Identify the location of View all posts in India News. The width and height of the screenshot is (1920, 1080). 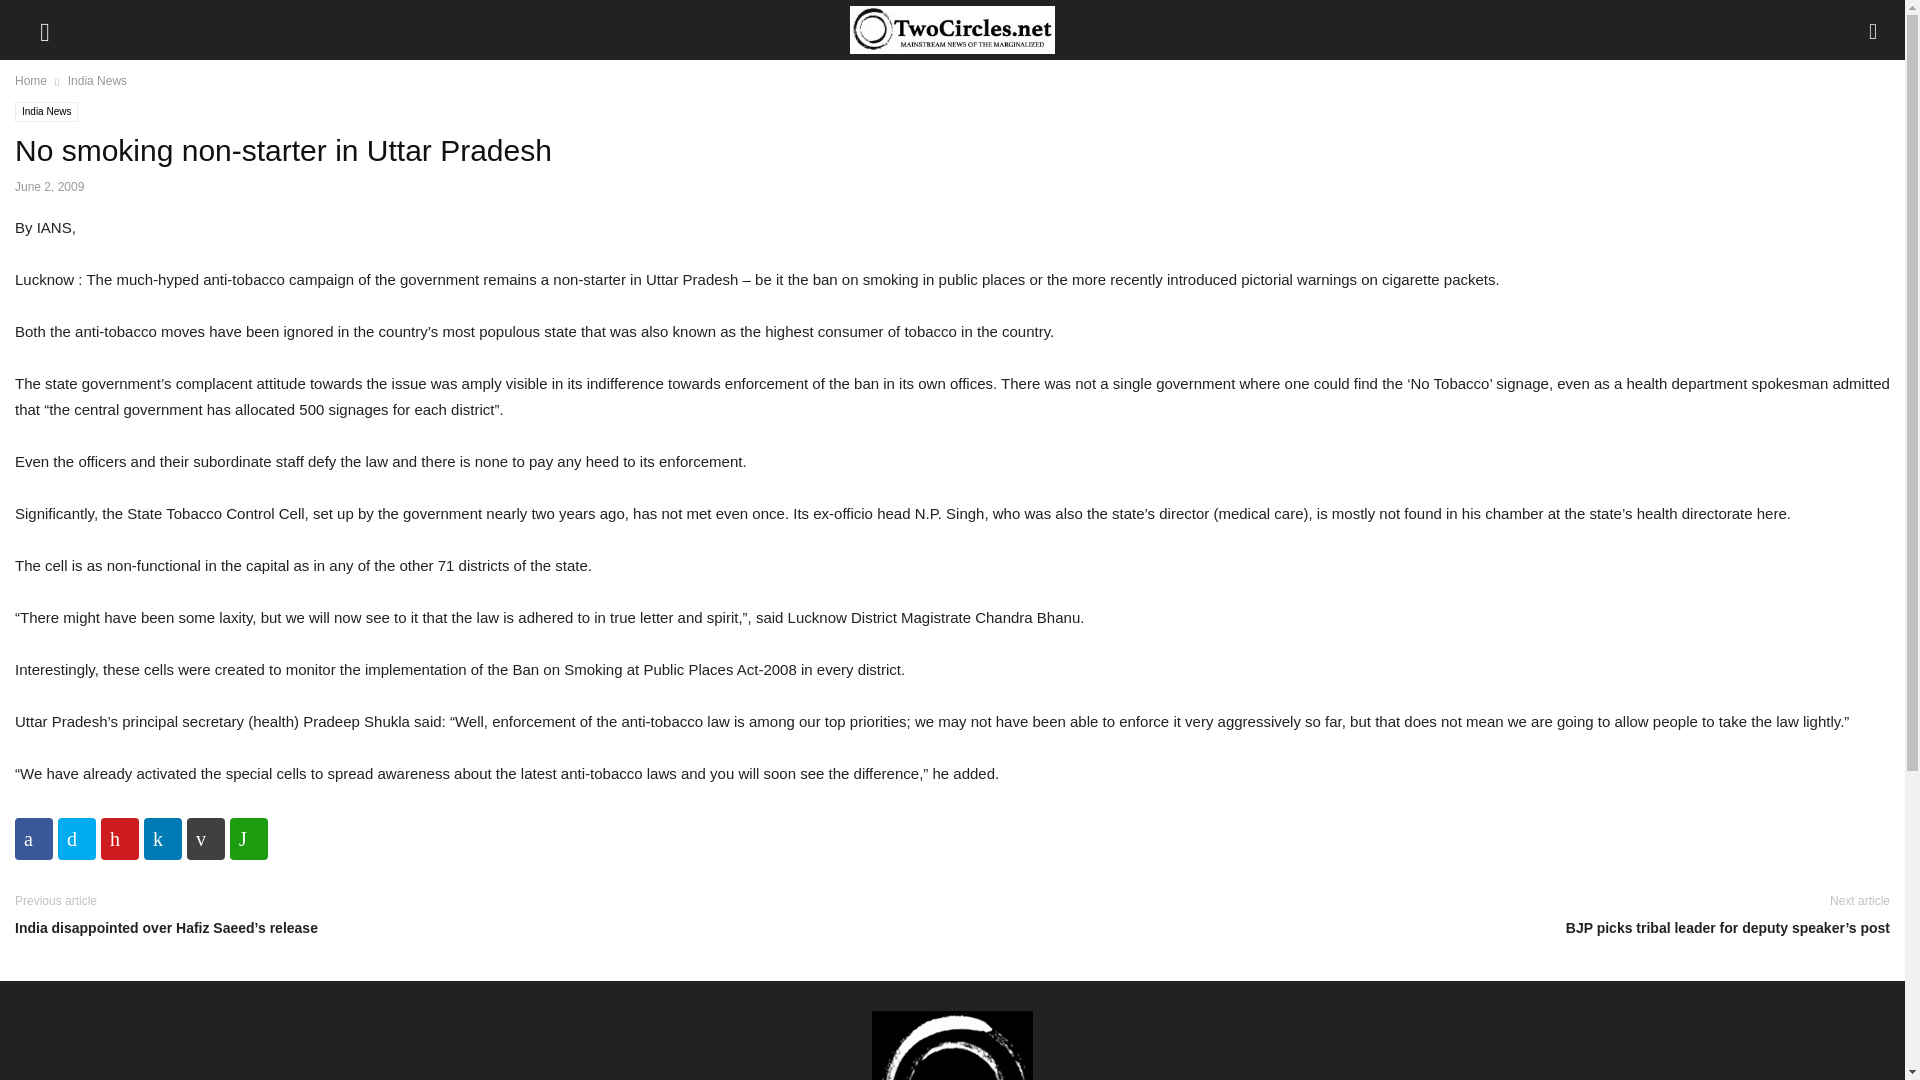
(96, 80).